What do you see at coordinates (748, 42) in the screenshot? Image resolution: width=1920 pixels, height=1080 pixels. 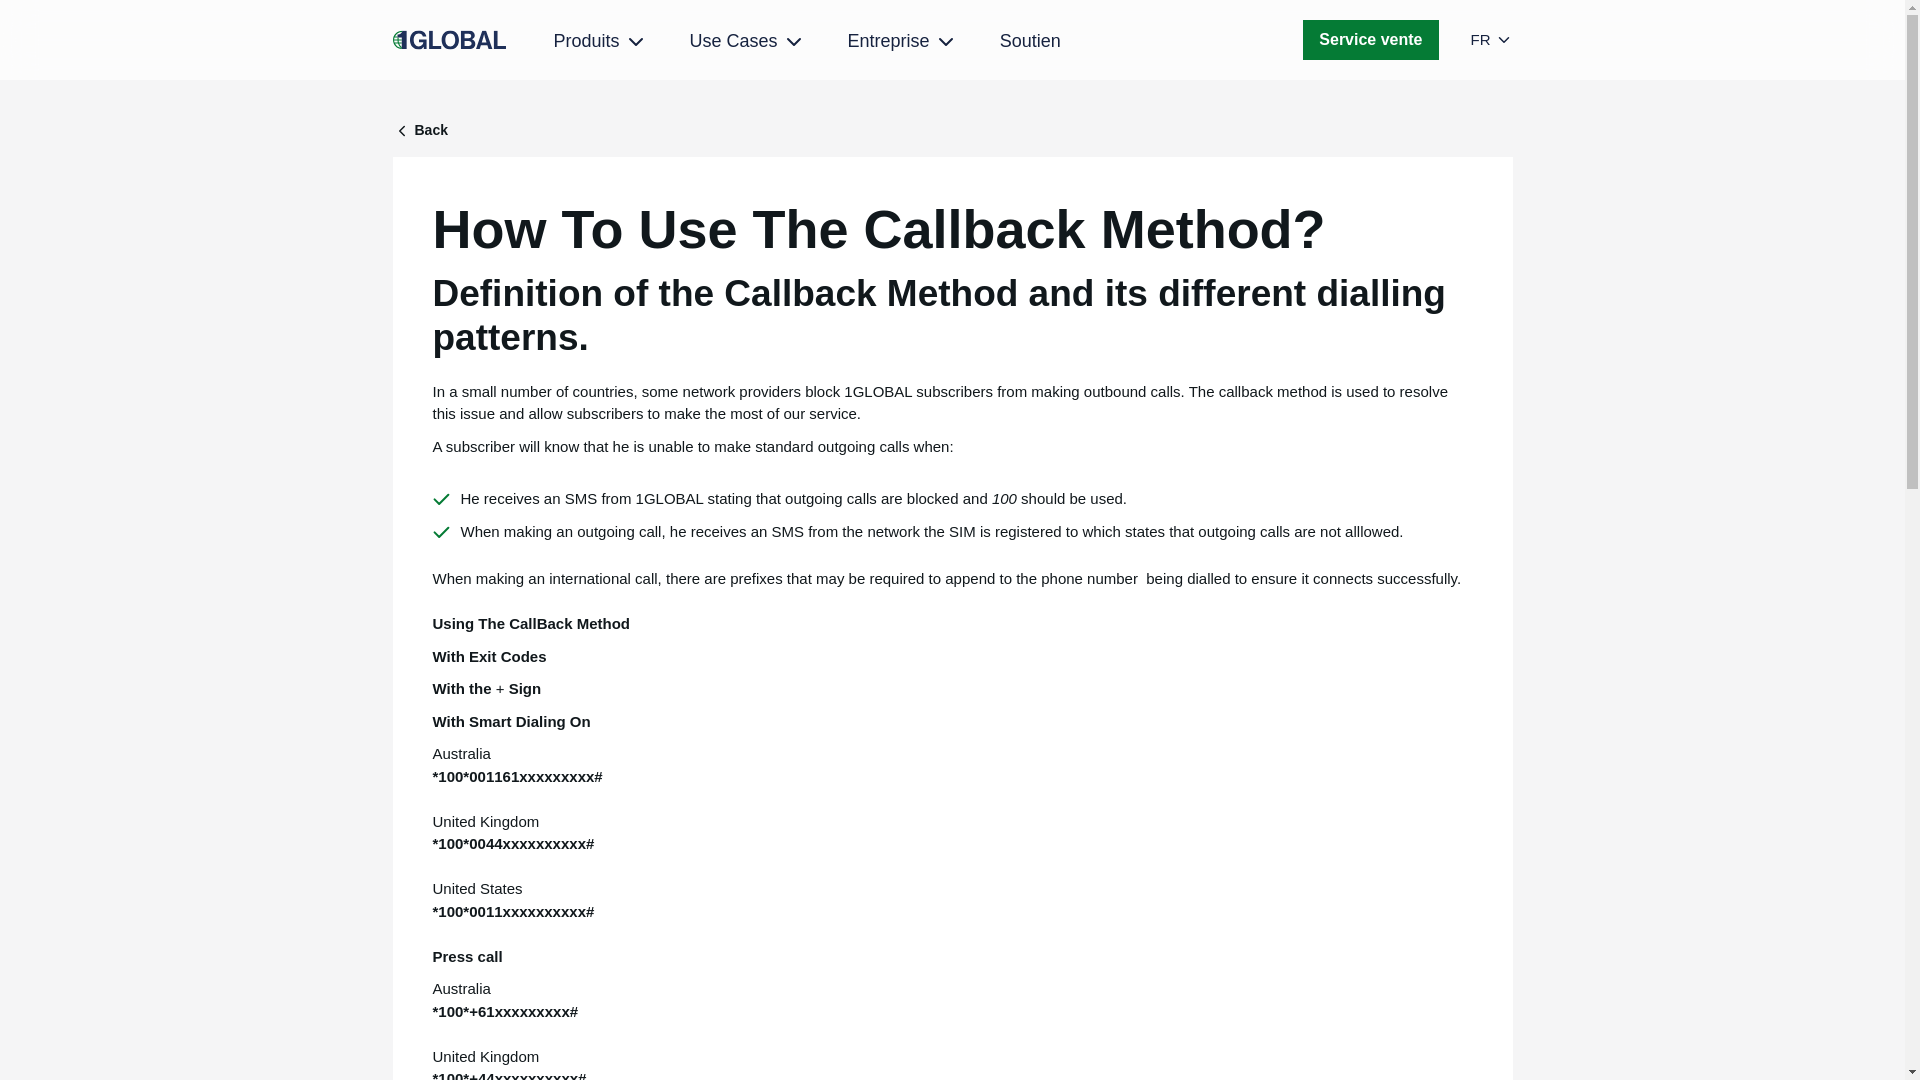 I see `Use Cases` at bounding box center [748, 42].